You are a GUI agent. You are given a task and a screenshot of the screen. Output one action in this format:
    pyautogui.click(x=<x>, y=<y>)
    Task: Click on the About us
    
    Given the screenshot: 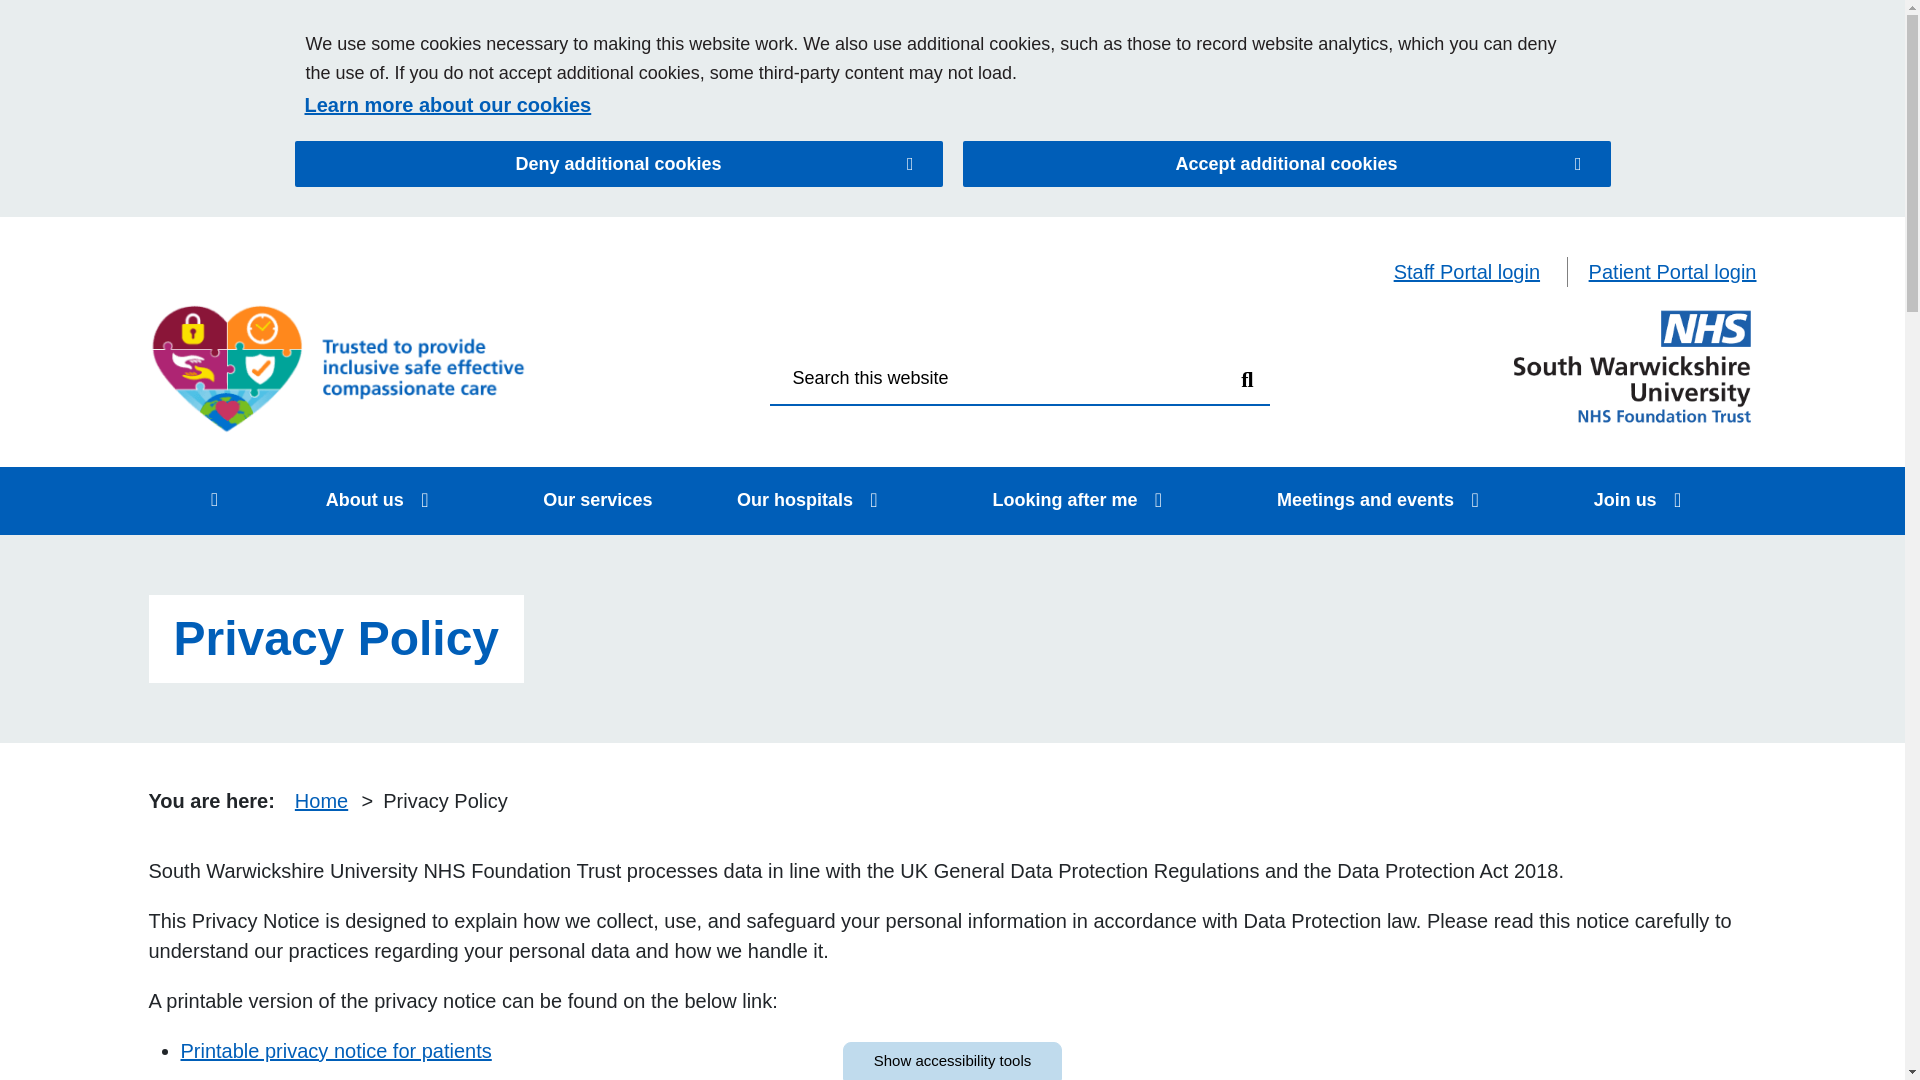 What is the action you would take?
    pyautogui.click(x=424, y=500)
    